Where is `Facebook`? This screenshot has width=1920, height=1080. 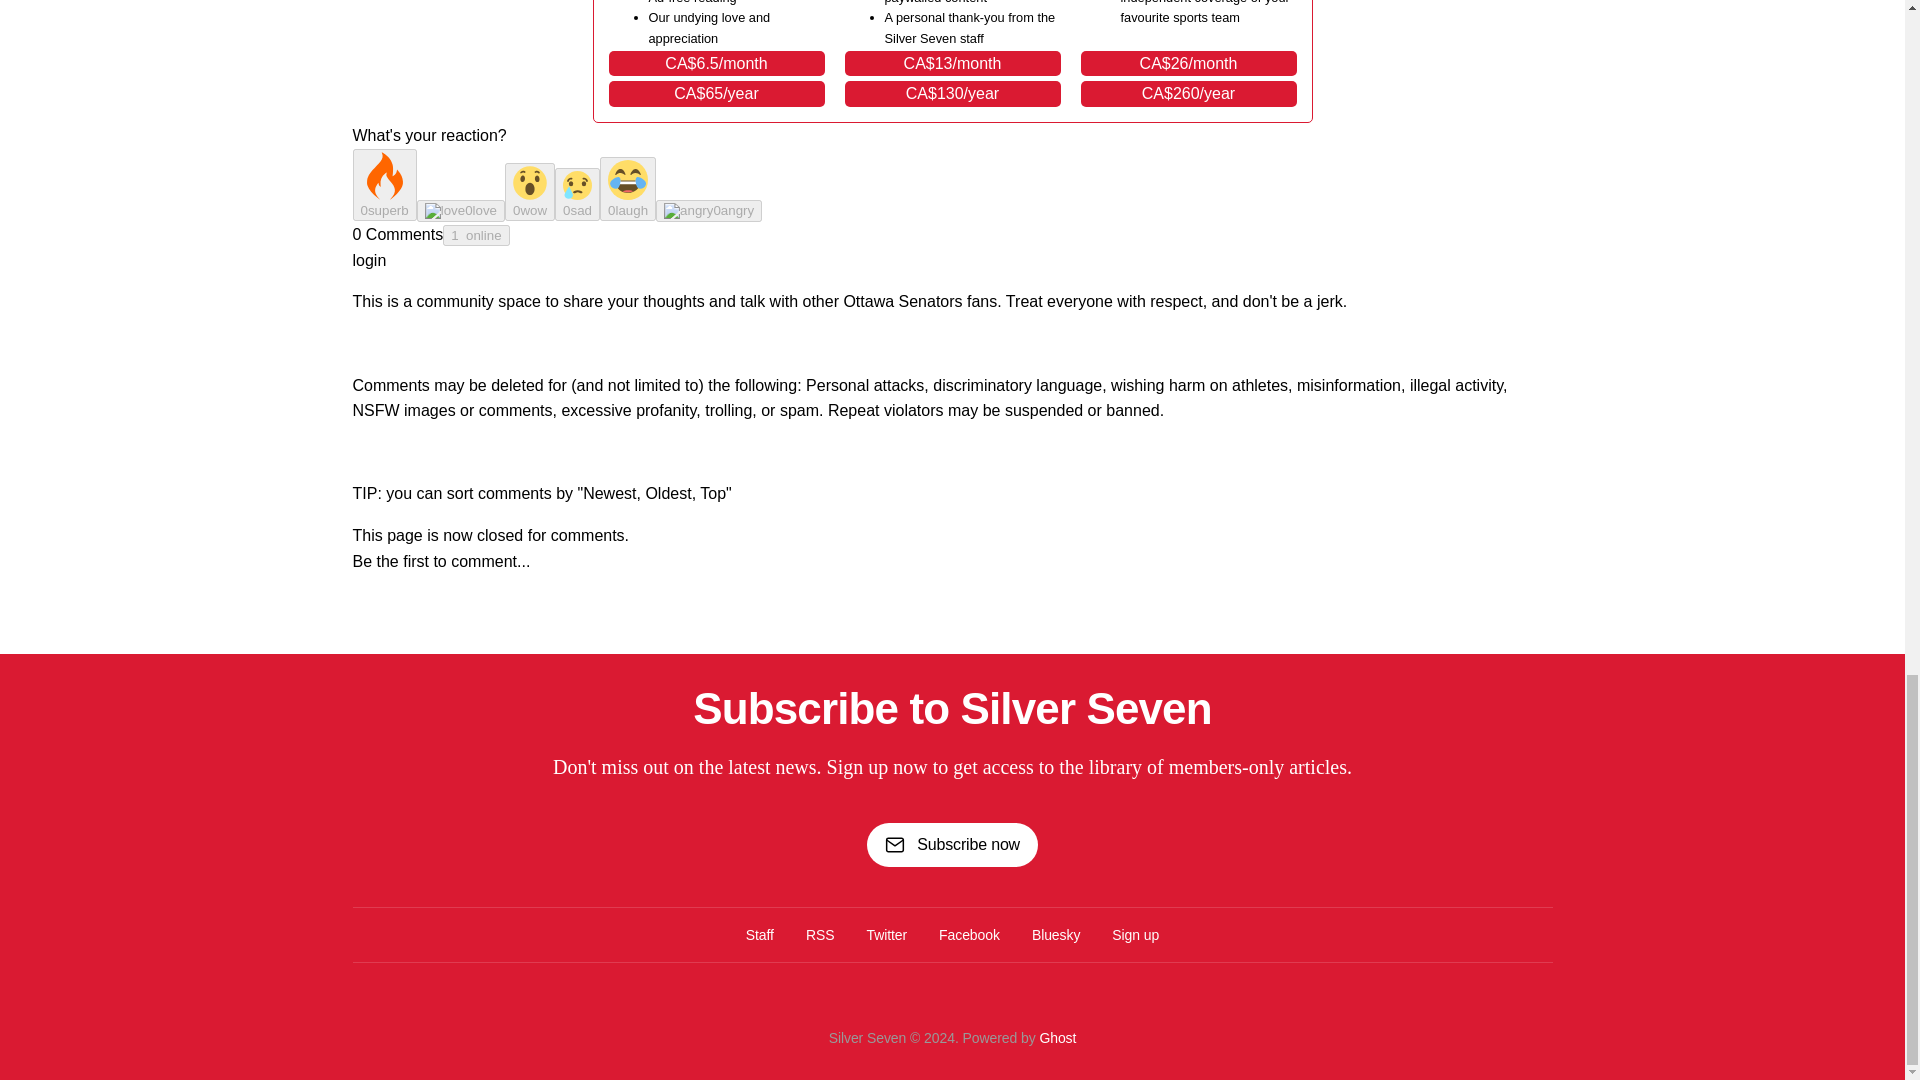
Facebook is located at coordinates (969, 935).